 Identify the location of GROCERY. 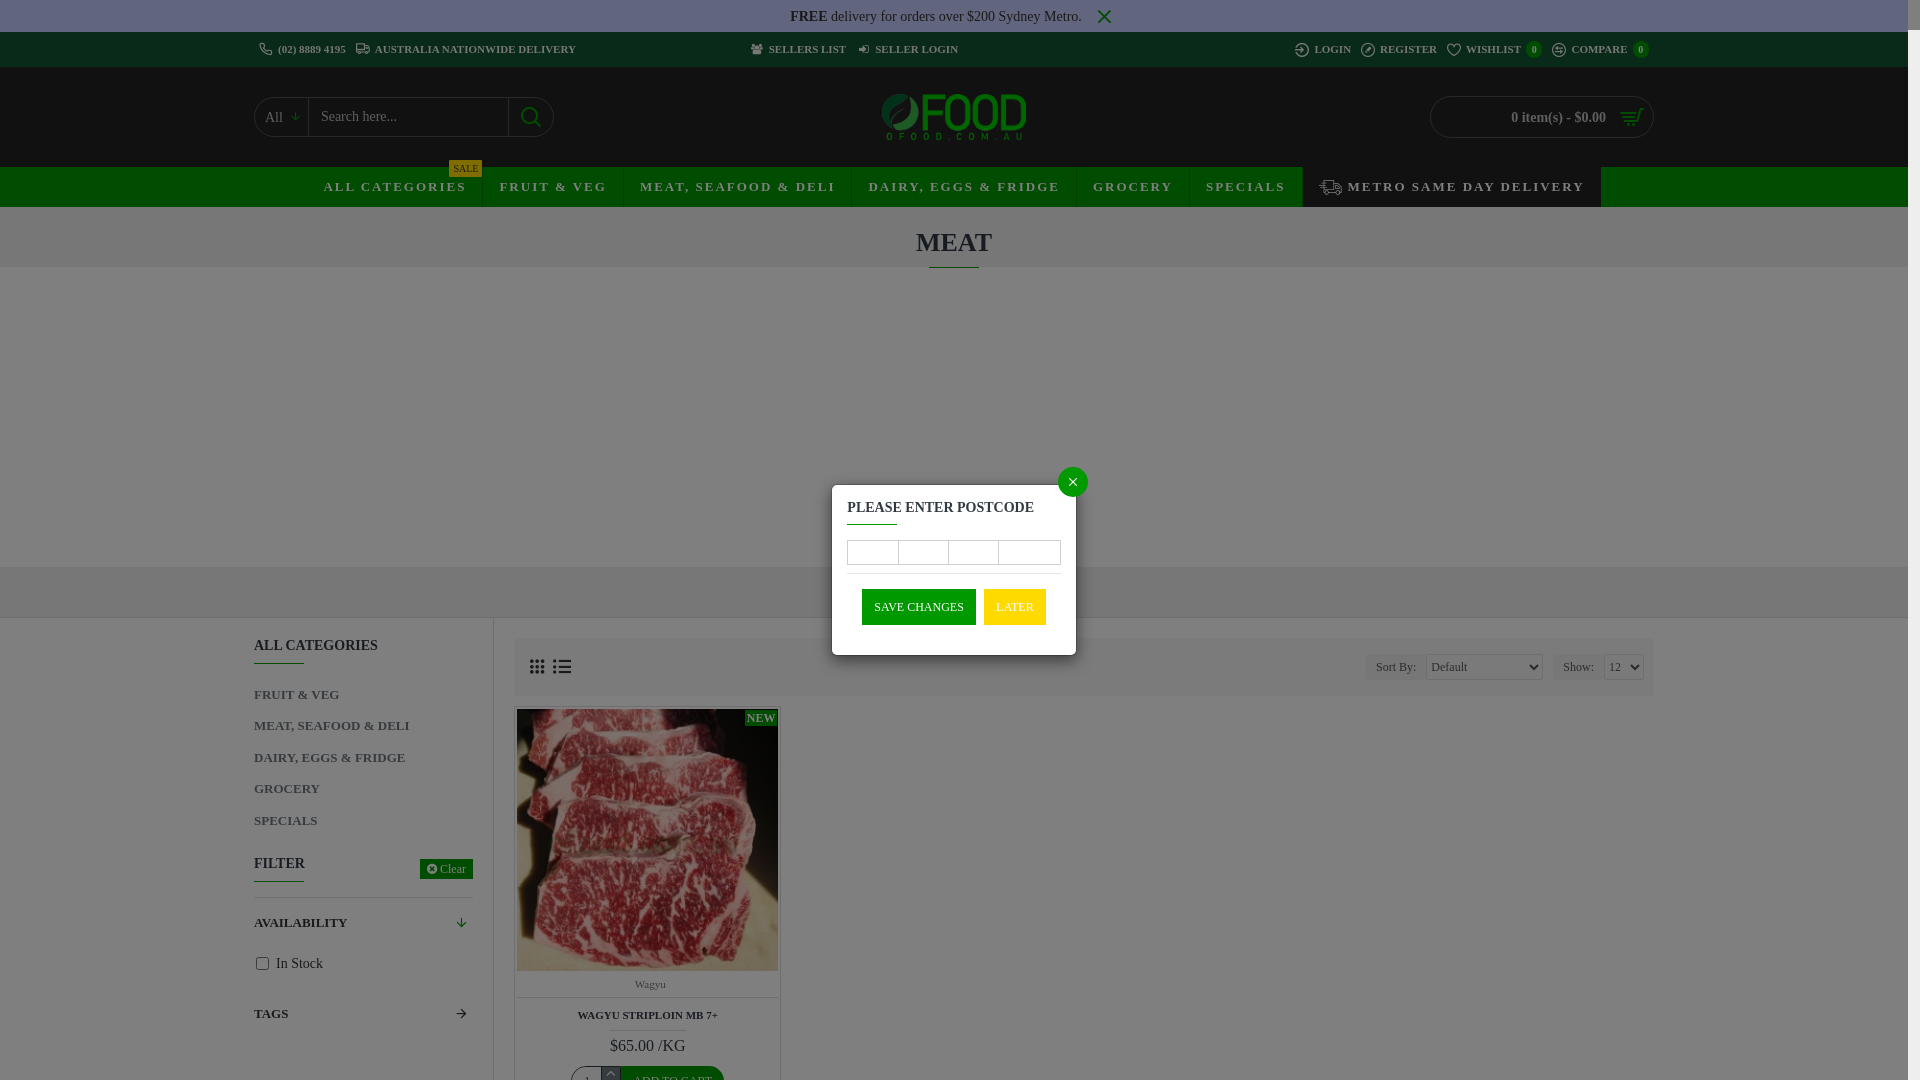
(364, 789).